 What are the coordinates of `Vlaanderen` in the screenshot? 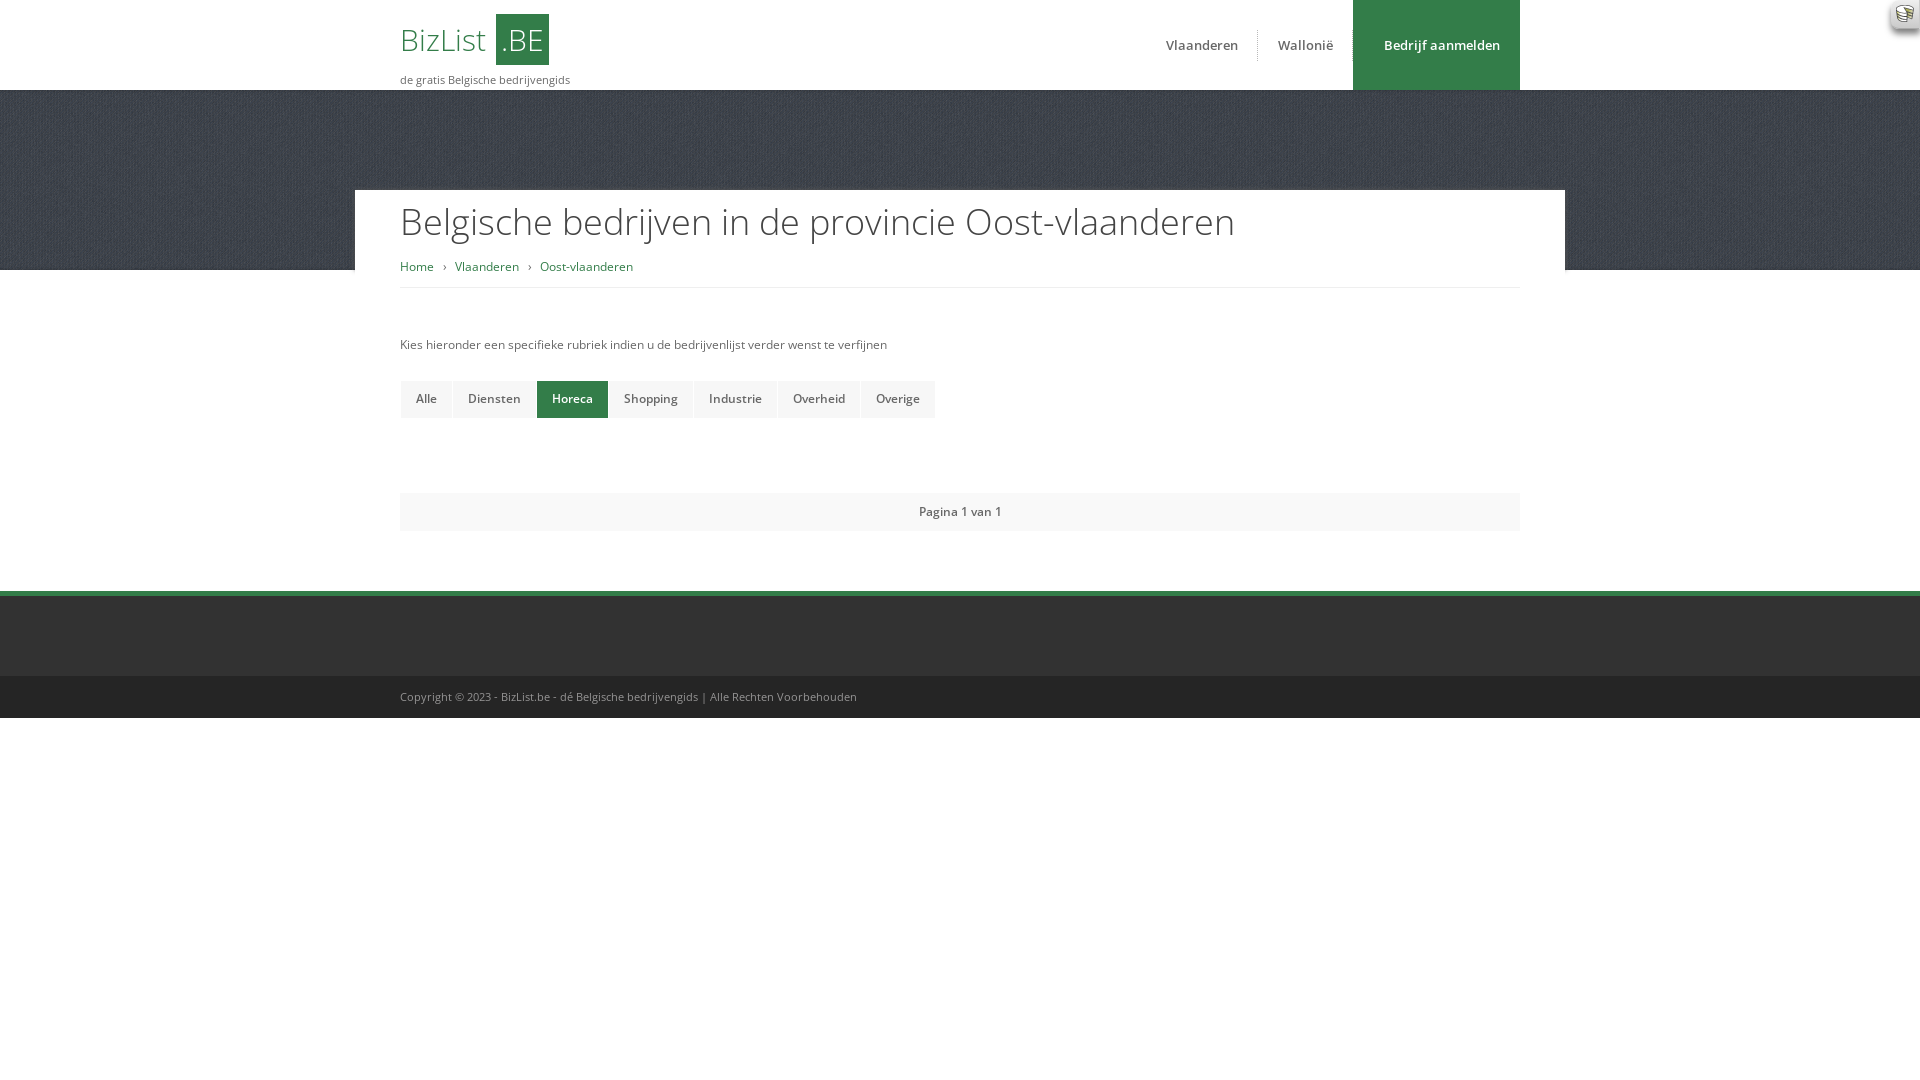 It's located at (1202, 45).